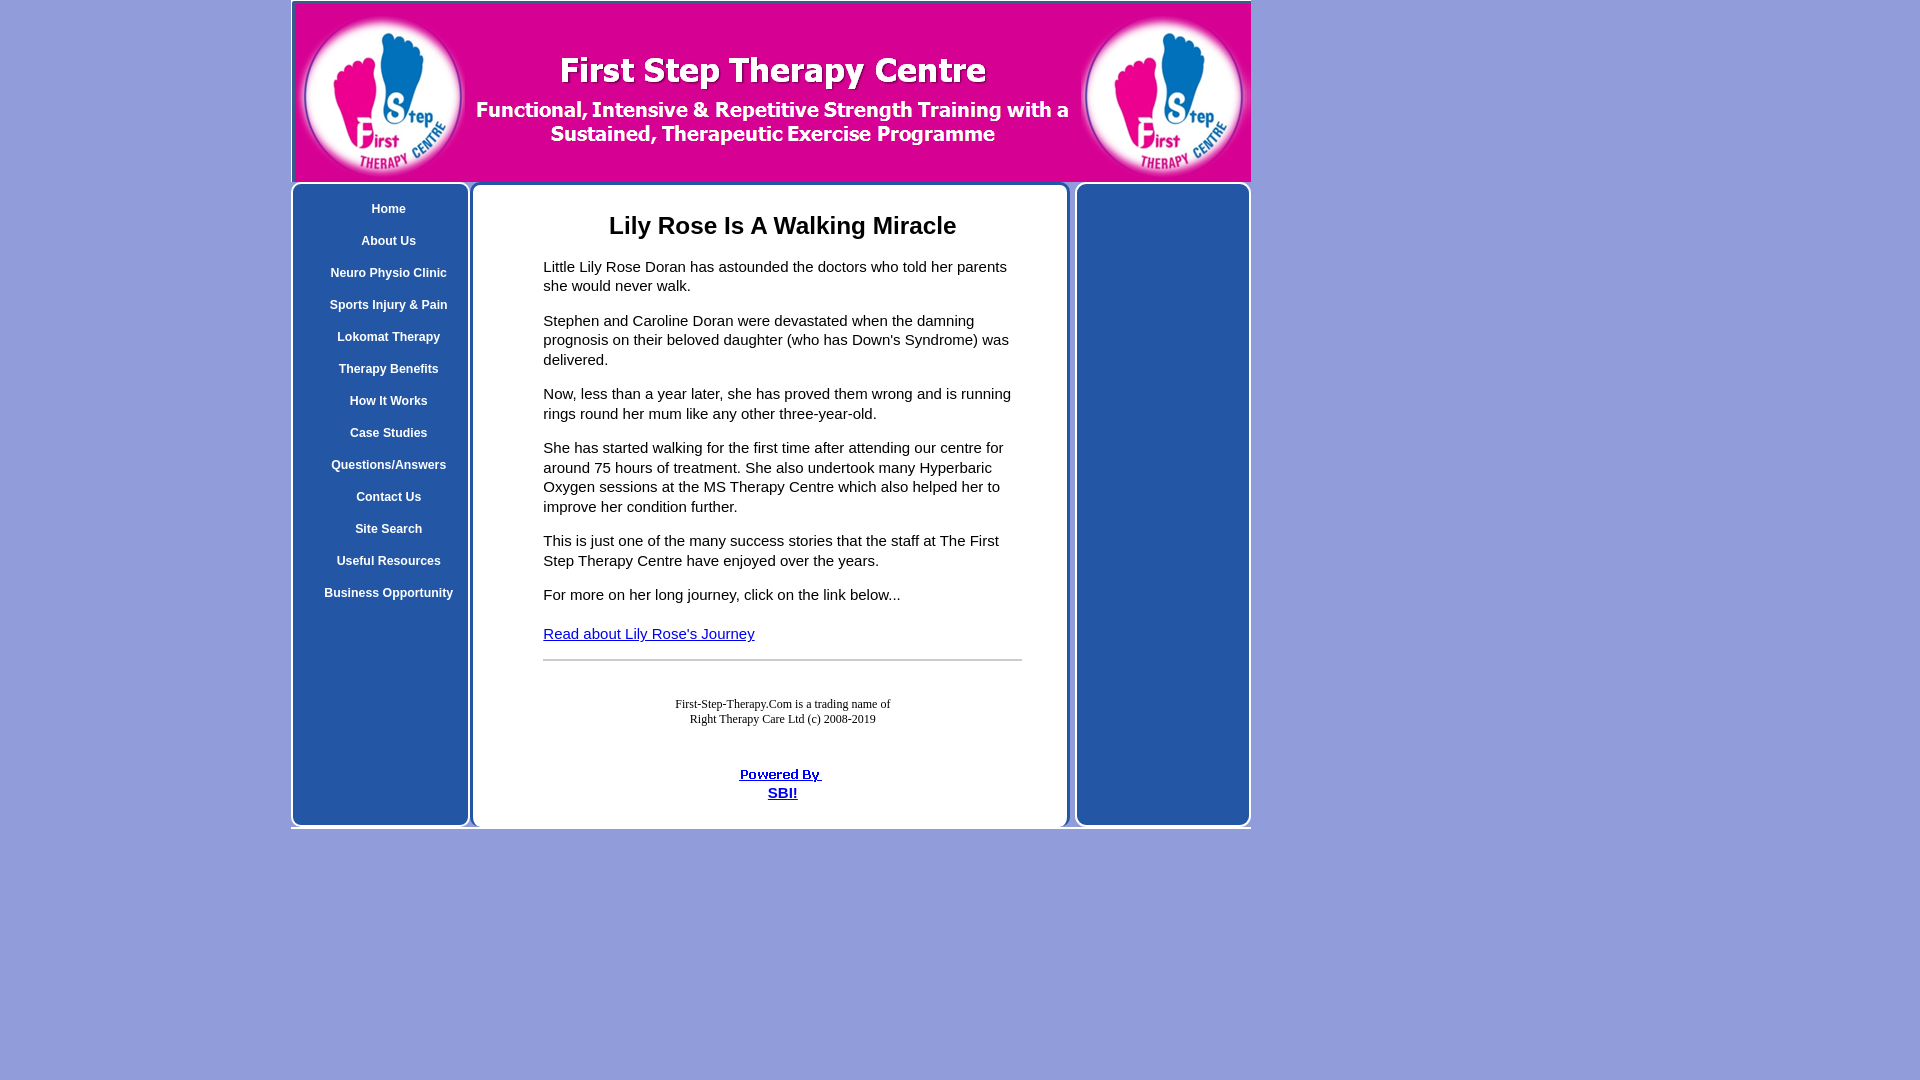 Image resolution: width=1920 pixels, height=1080 pixels. Describe the element at coordinates (388, 592) in the screenshot. I see `Business Opportunity` at that location.